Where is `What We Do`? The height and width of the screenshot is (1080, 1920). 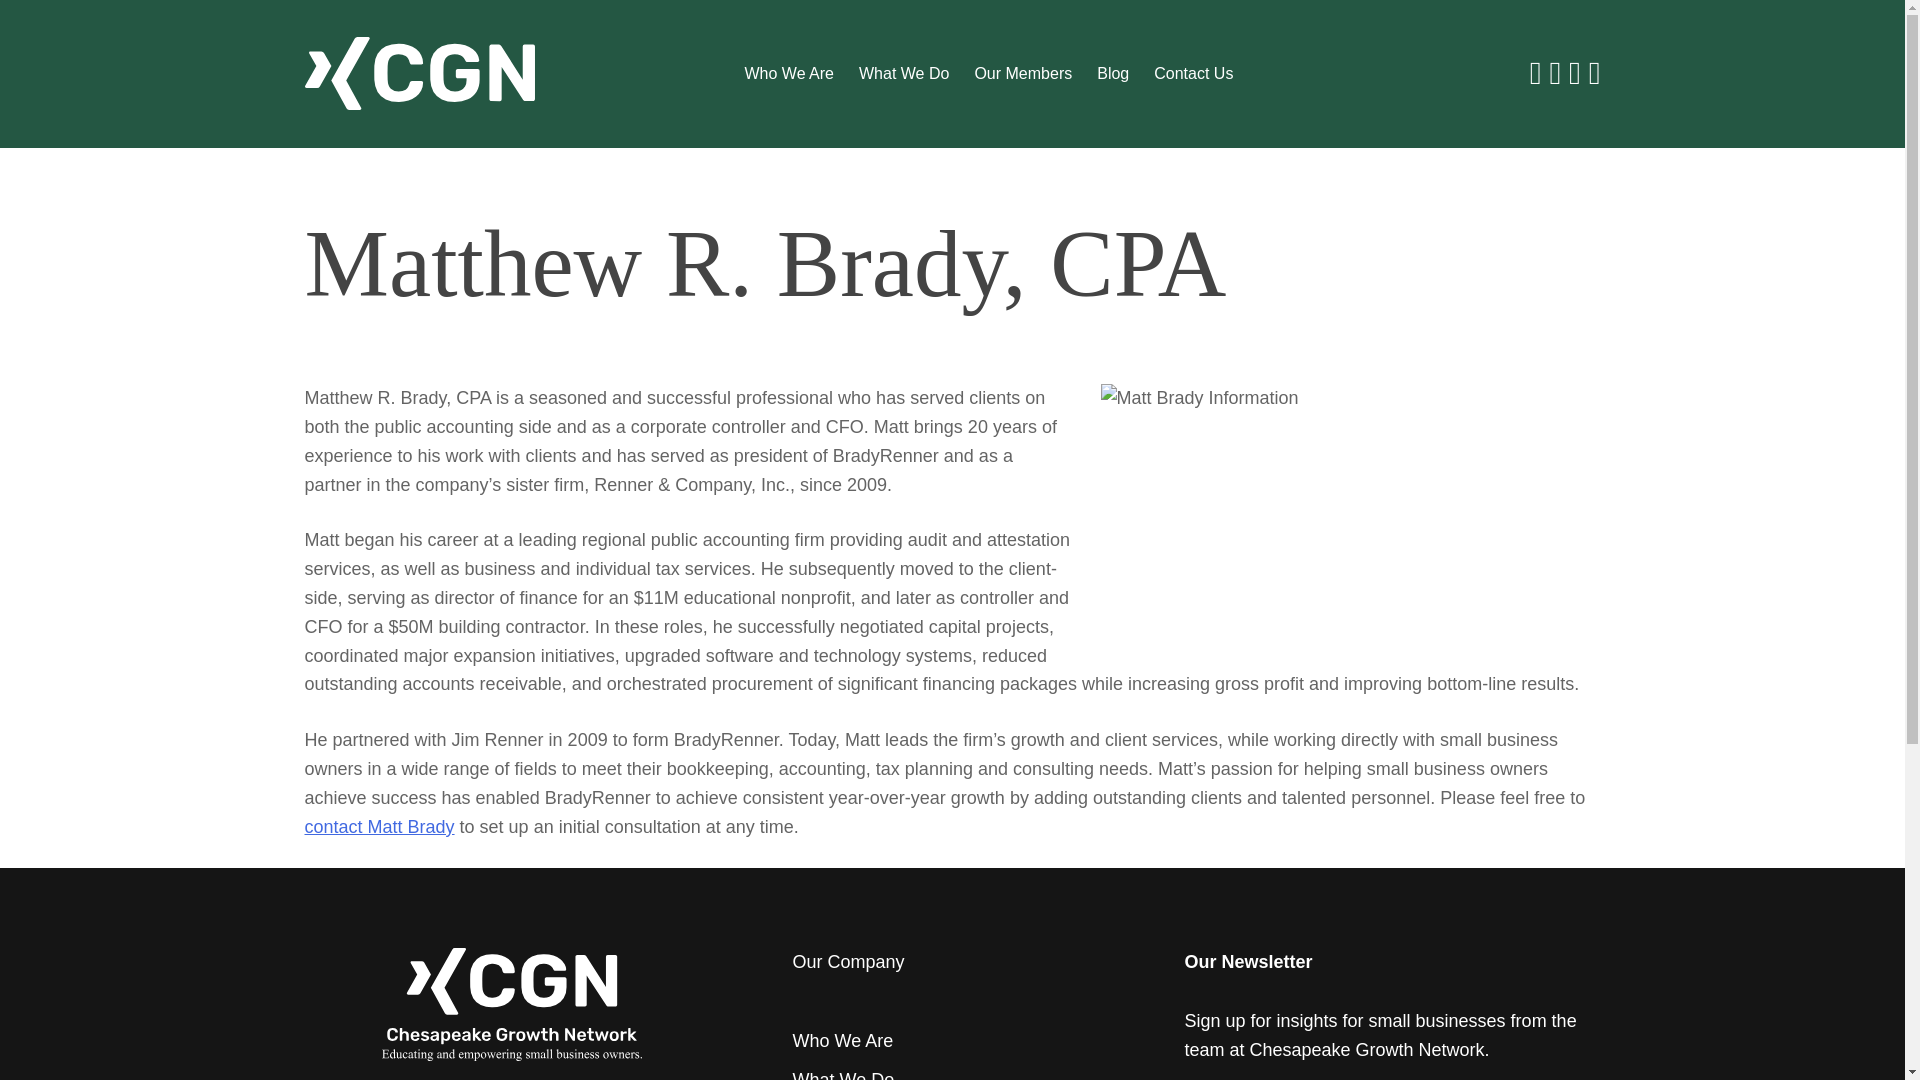
What We Do is located at coordinates (843, 1075).